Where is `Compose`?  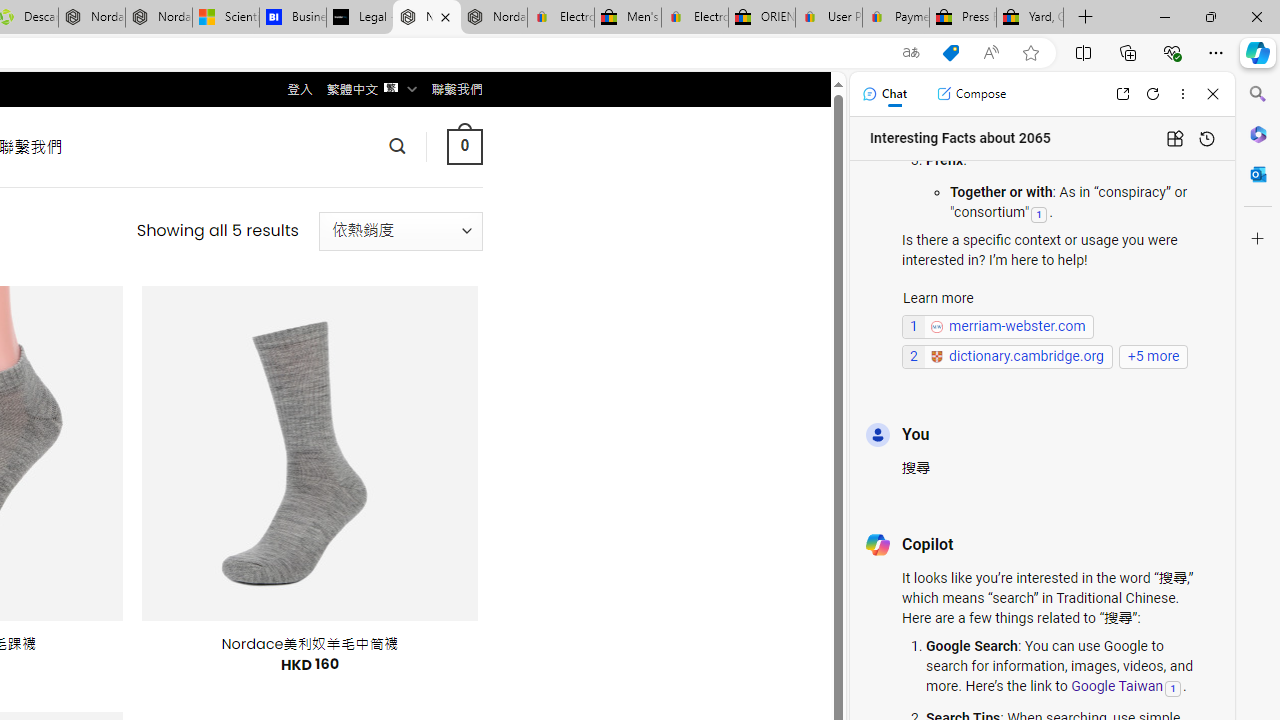 Compose is located at coordinates (971, 94).